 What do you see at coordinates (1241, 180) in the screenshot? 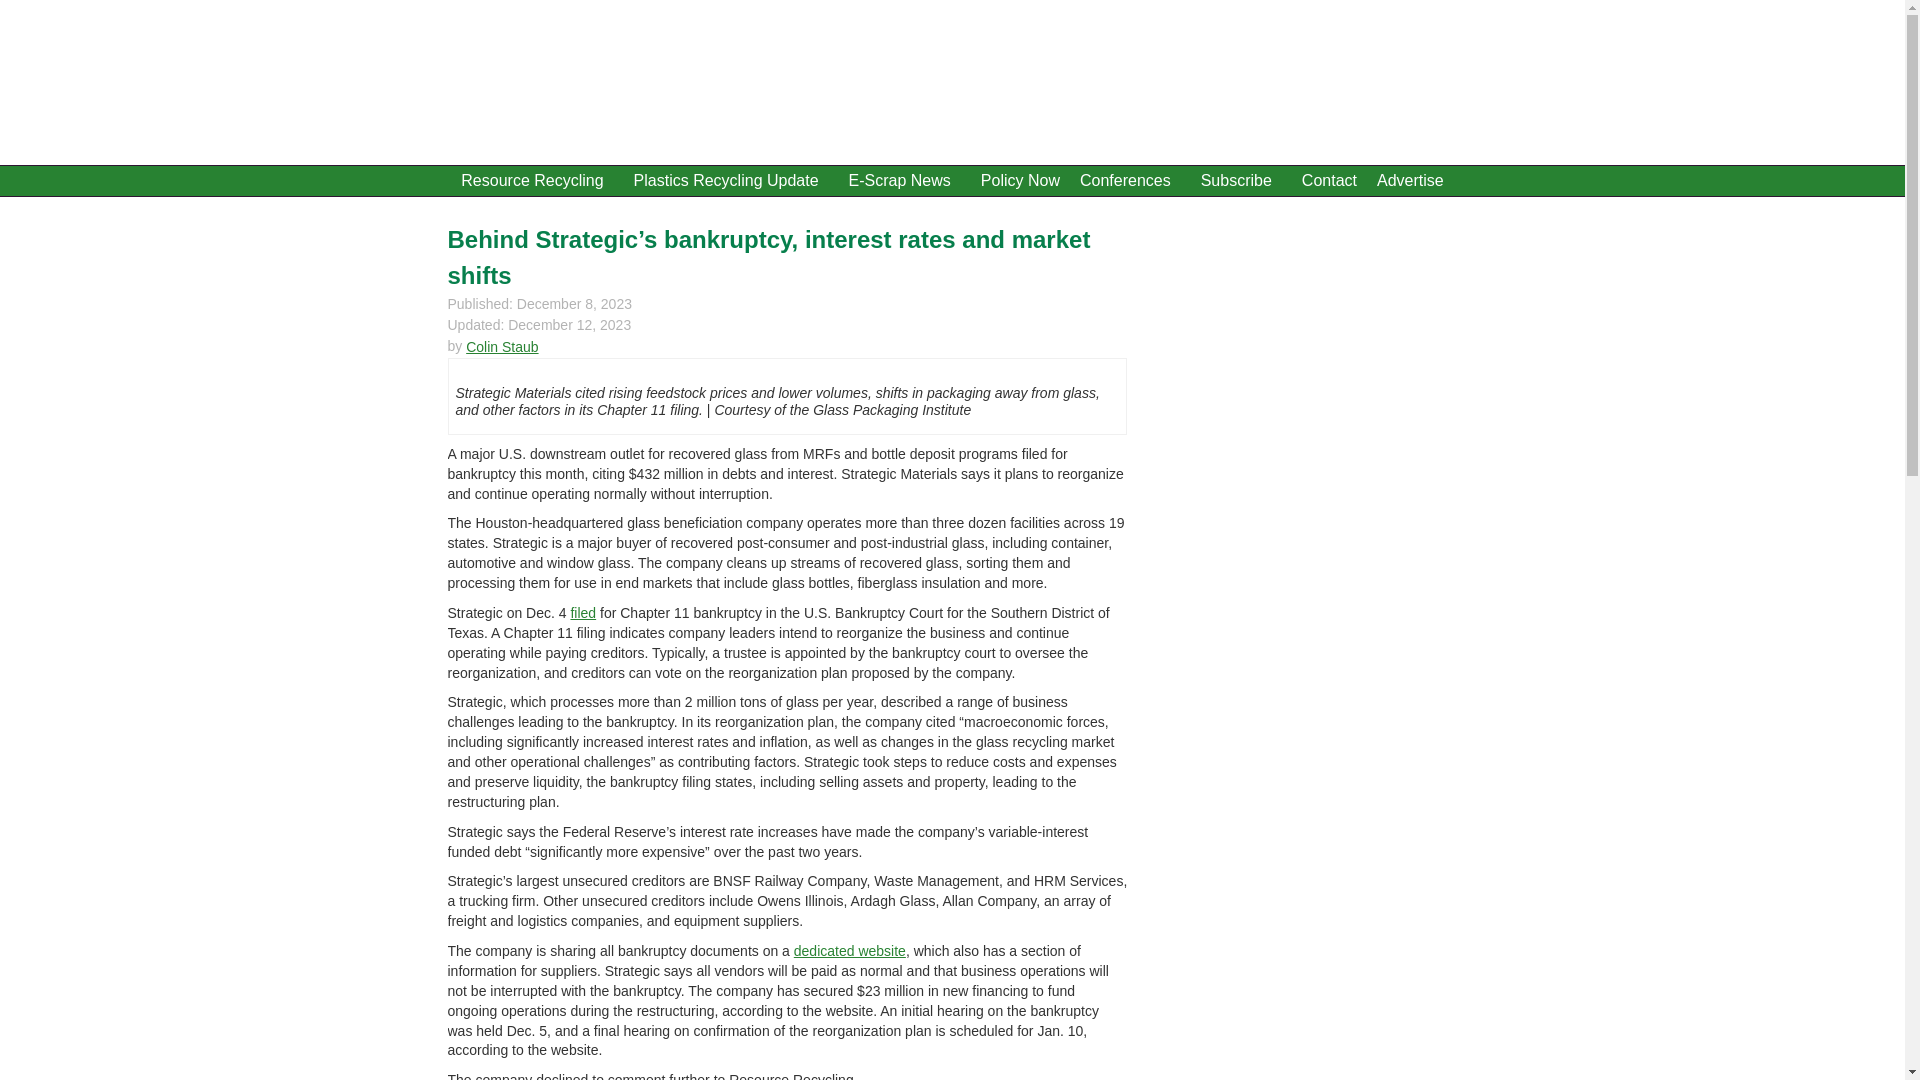
I see `Subscribe` at bounding box center [1241, 180].